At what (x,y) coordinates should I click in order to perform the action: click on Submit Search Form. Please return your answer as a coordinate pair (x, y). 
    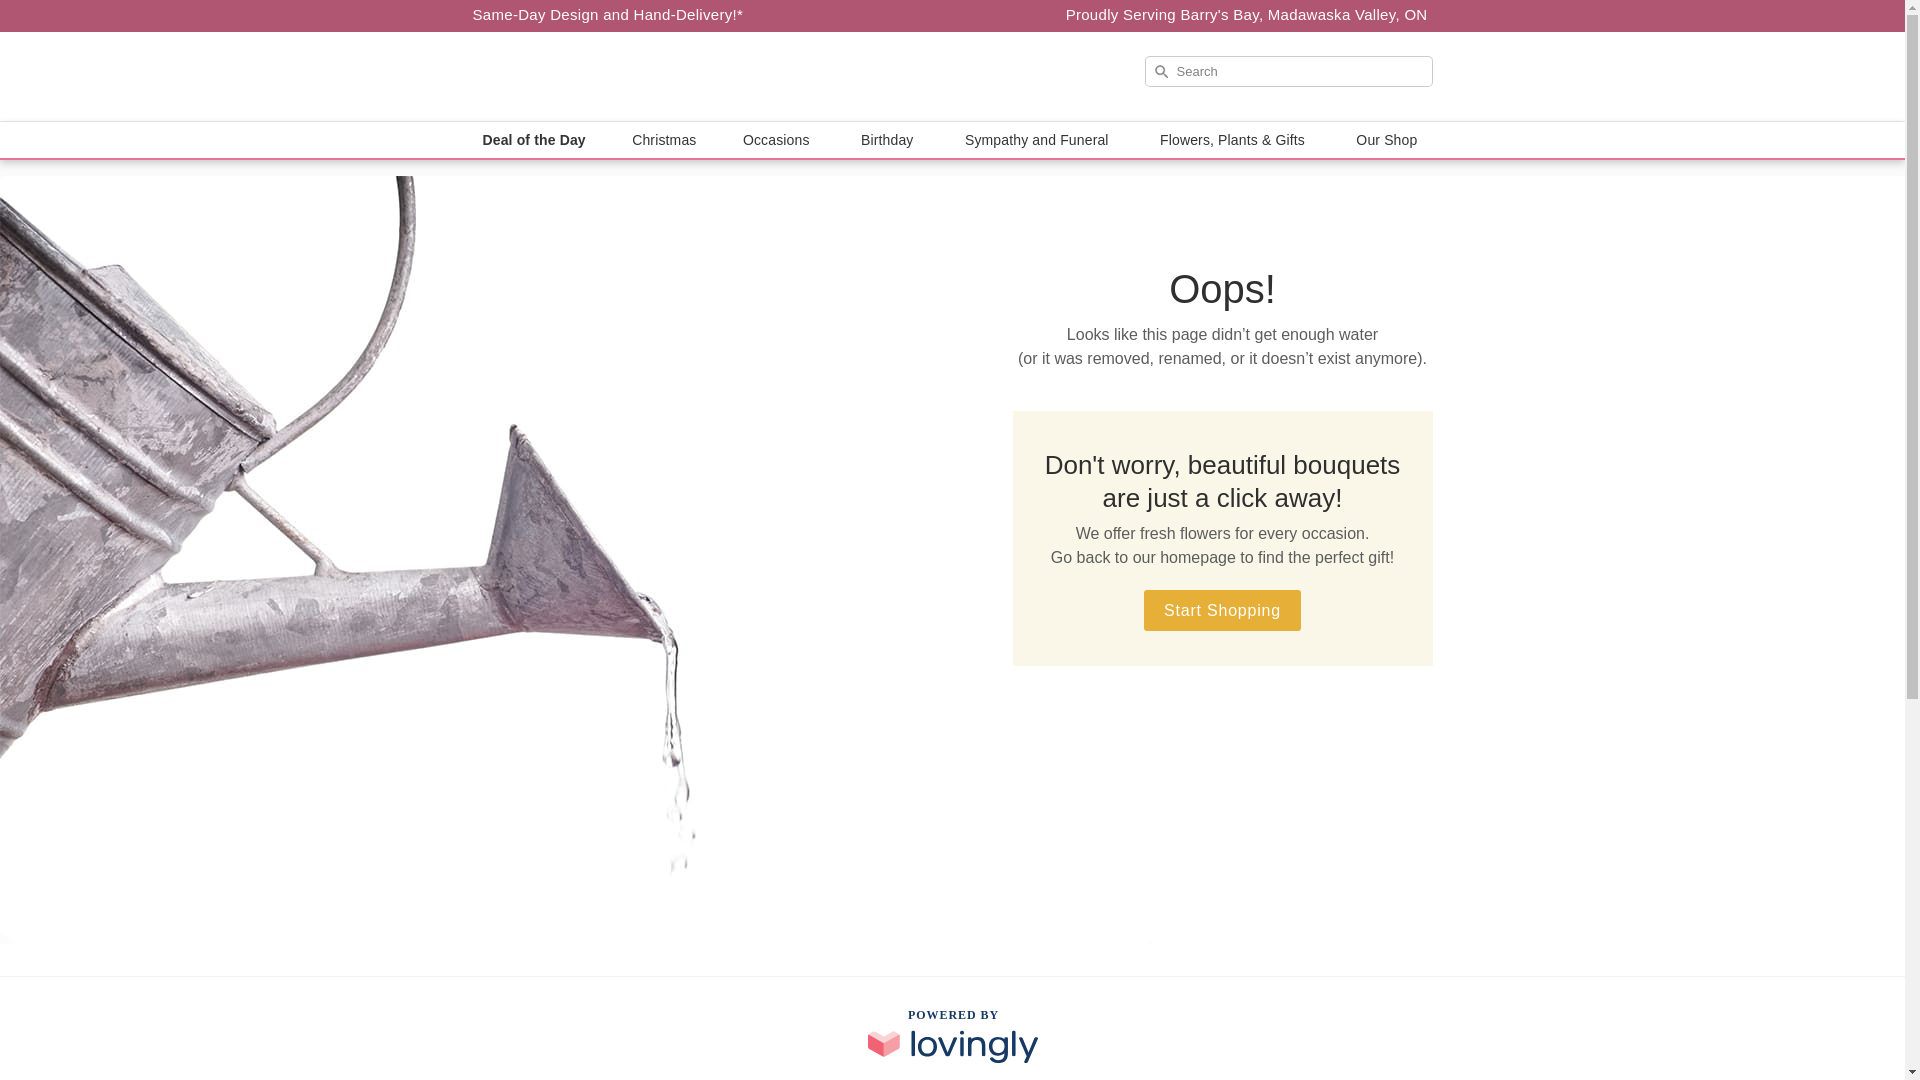
    Looking at the image, I should click on (69, 10).